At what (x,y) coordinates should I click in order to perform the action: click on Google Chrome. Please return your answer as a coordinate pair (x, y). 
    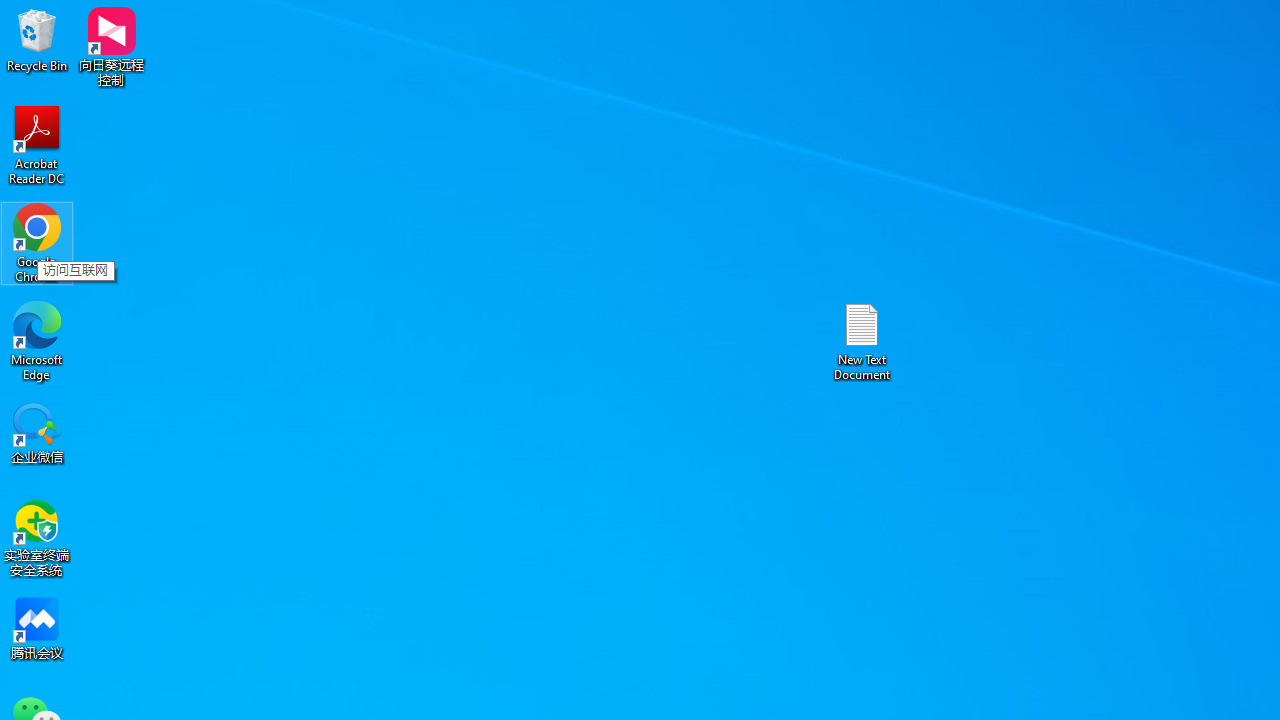
    Looking at the image, I should click on (37, 242).